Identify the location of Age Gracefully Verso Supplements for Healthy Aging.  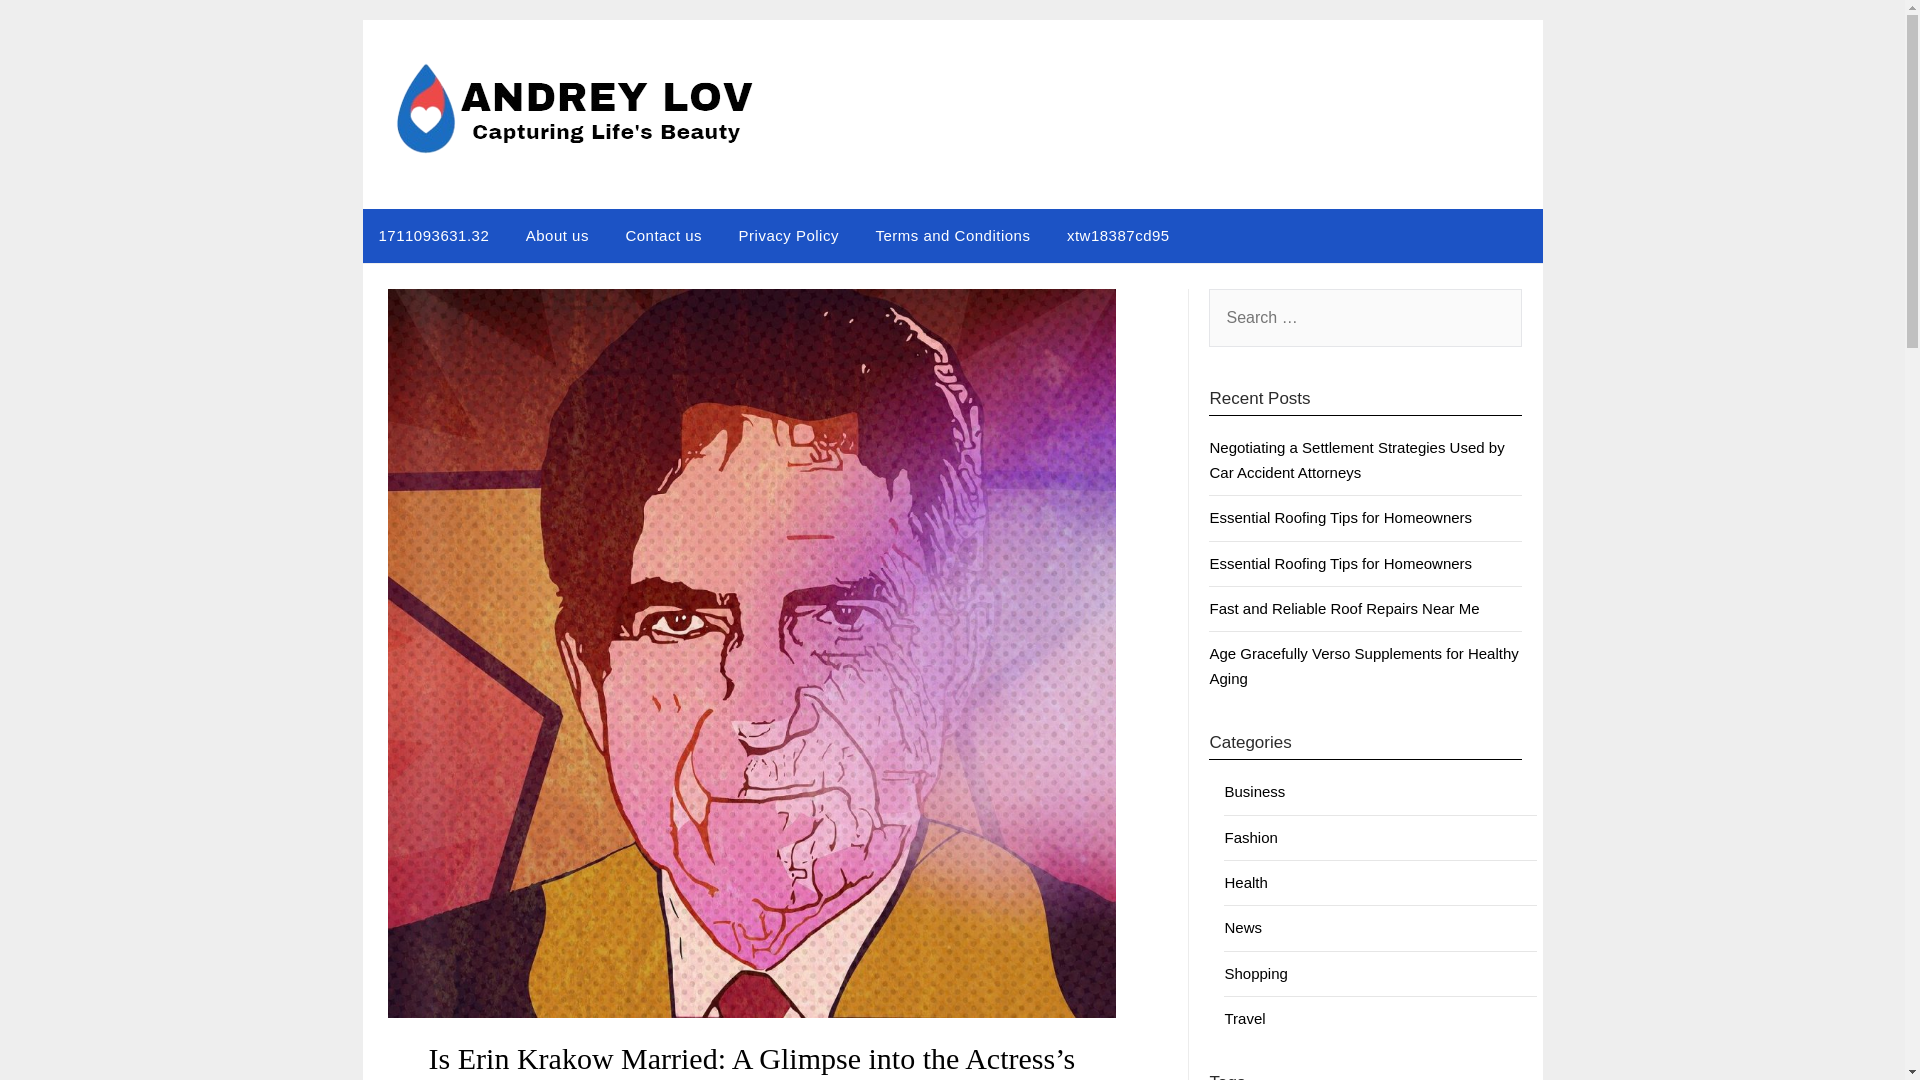
(1364, 664).